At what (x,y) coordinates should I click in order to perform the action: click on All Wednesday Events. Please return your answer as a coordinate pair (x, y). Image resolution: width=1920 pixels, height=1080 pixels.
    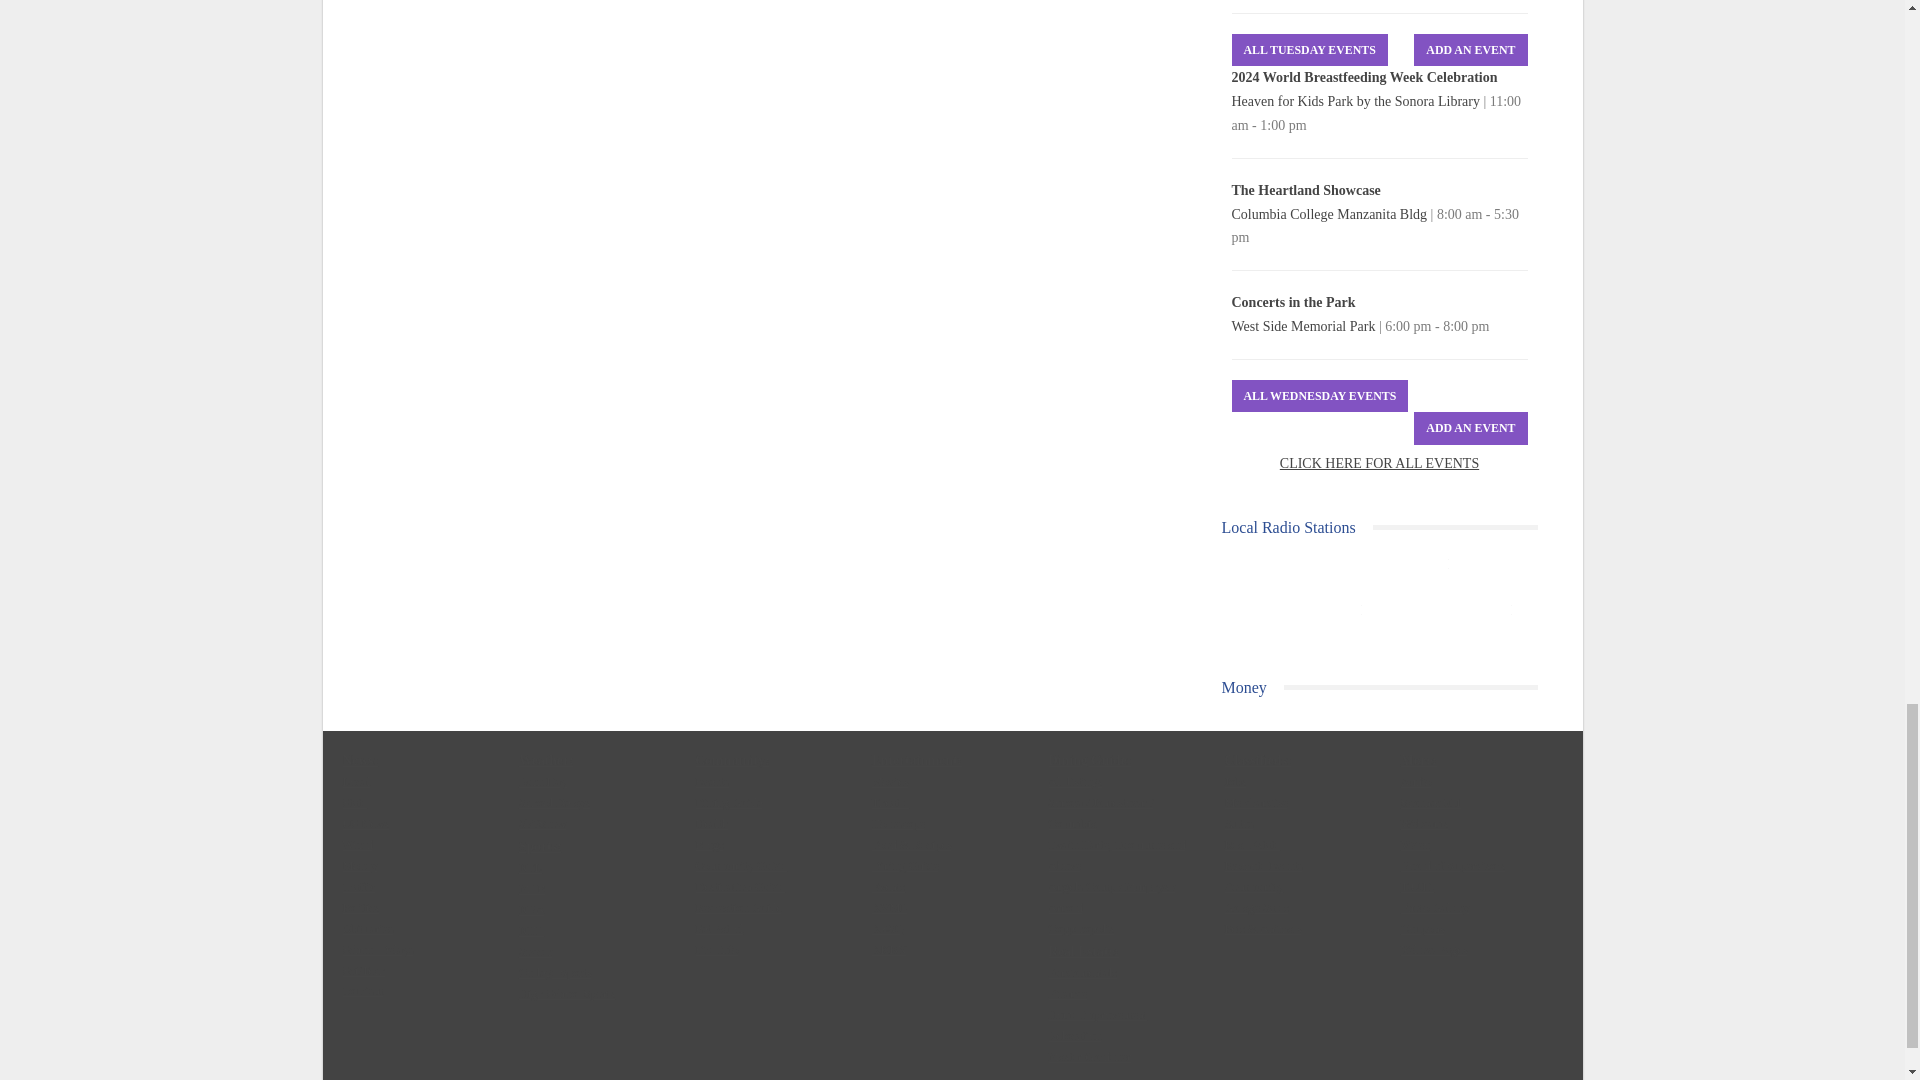
    Looking at the image, I should click on (1320, 396).